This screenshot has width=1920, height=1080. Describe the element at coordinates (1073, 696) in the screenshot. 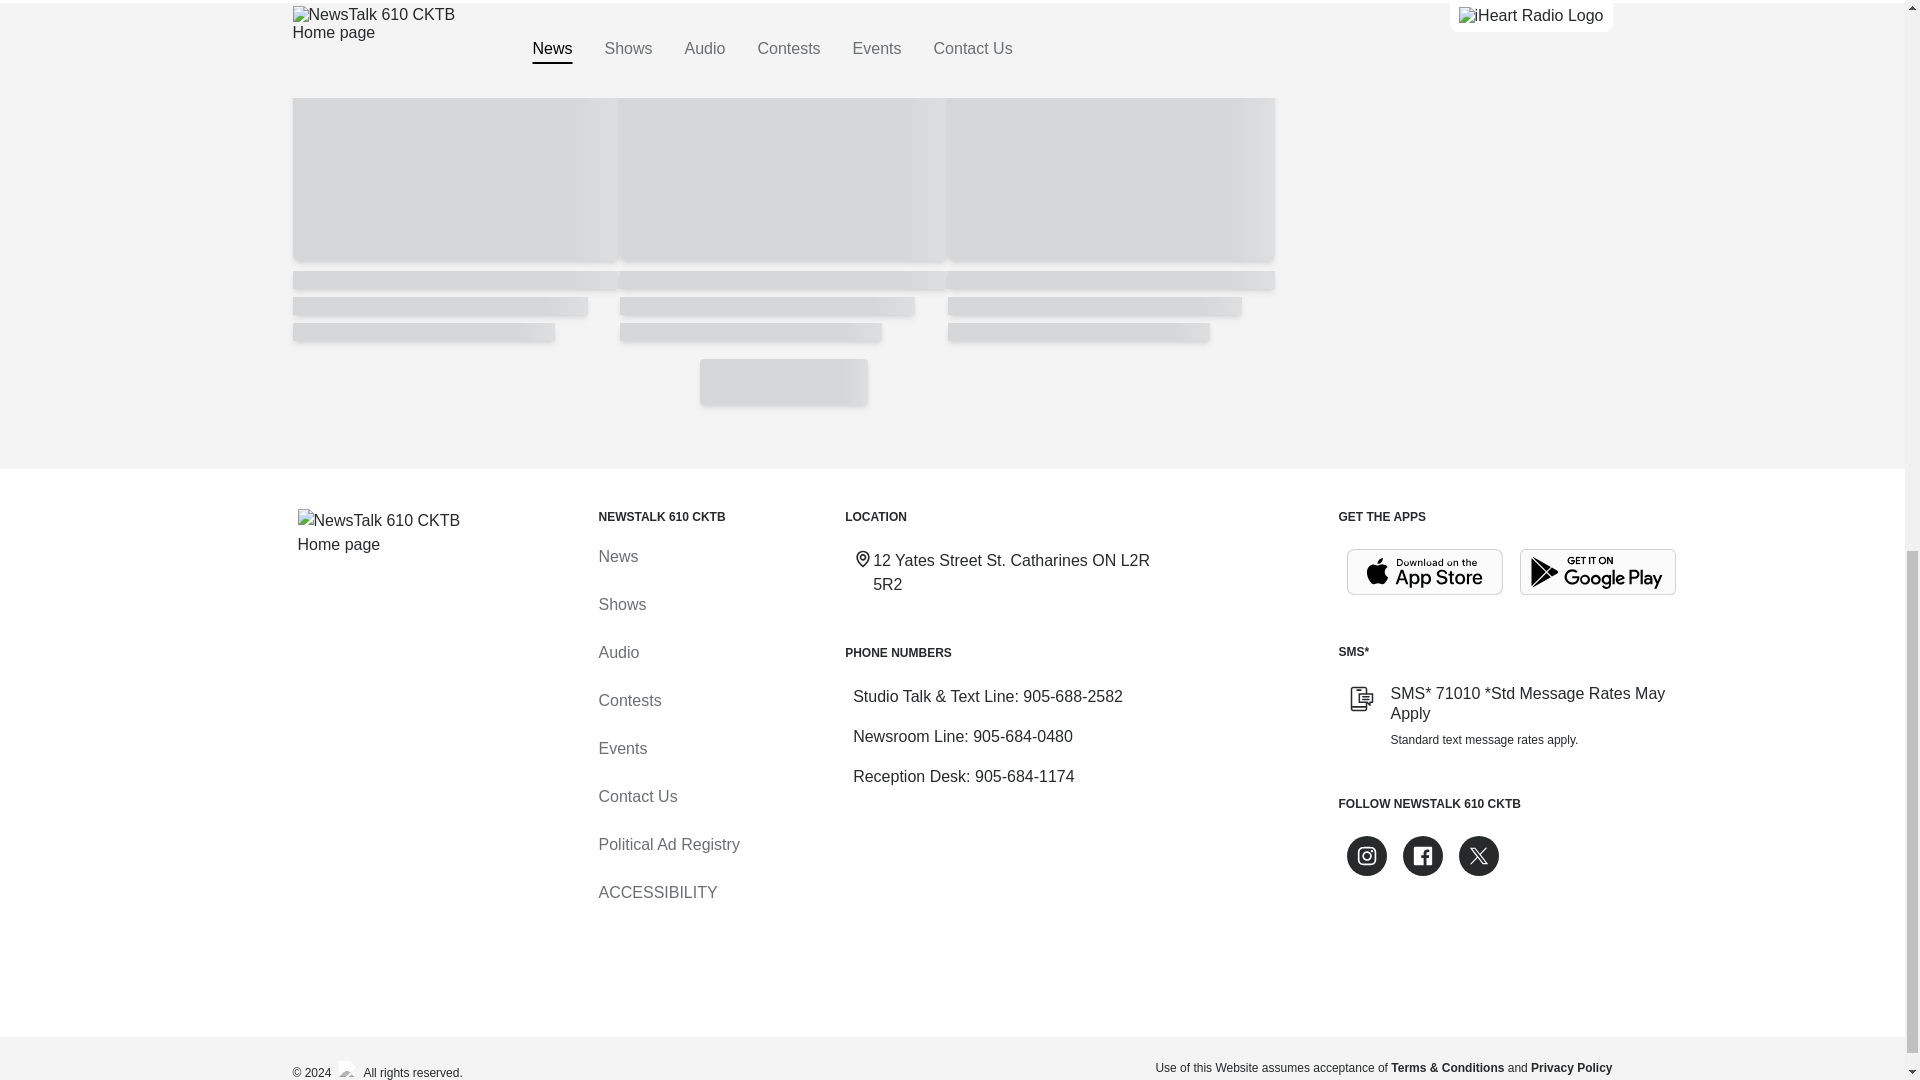

I see `905-688-2582` at that location.